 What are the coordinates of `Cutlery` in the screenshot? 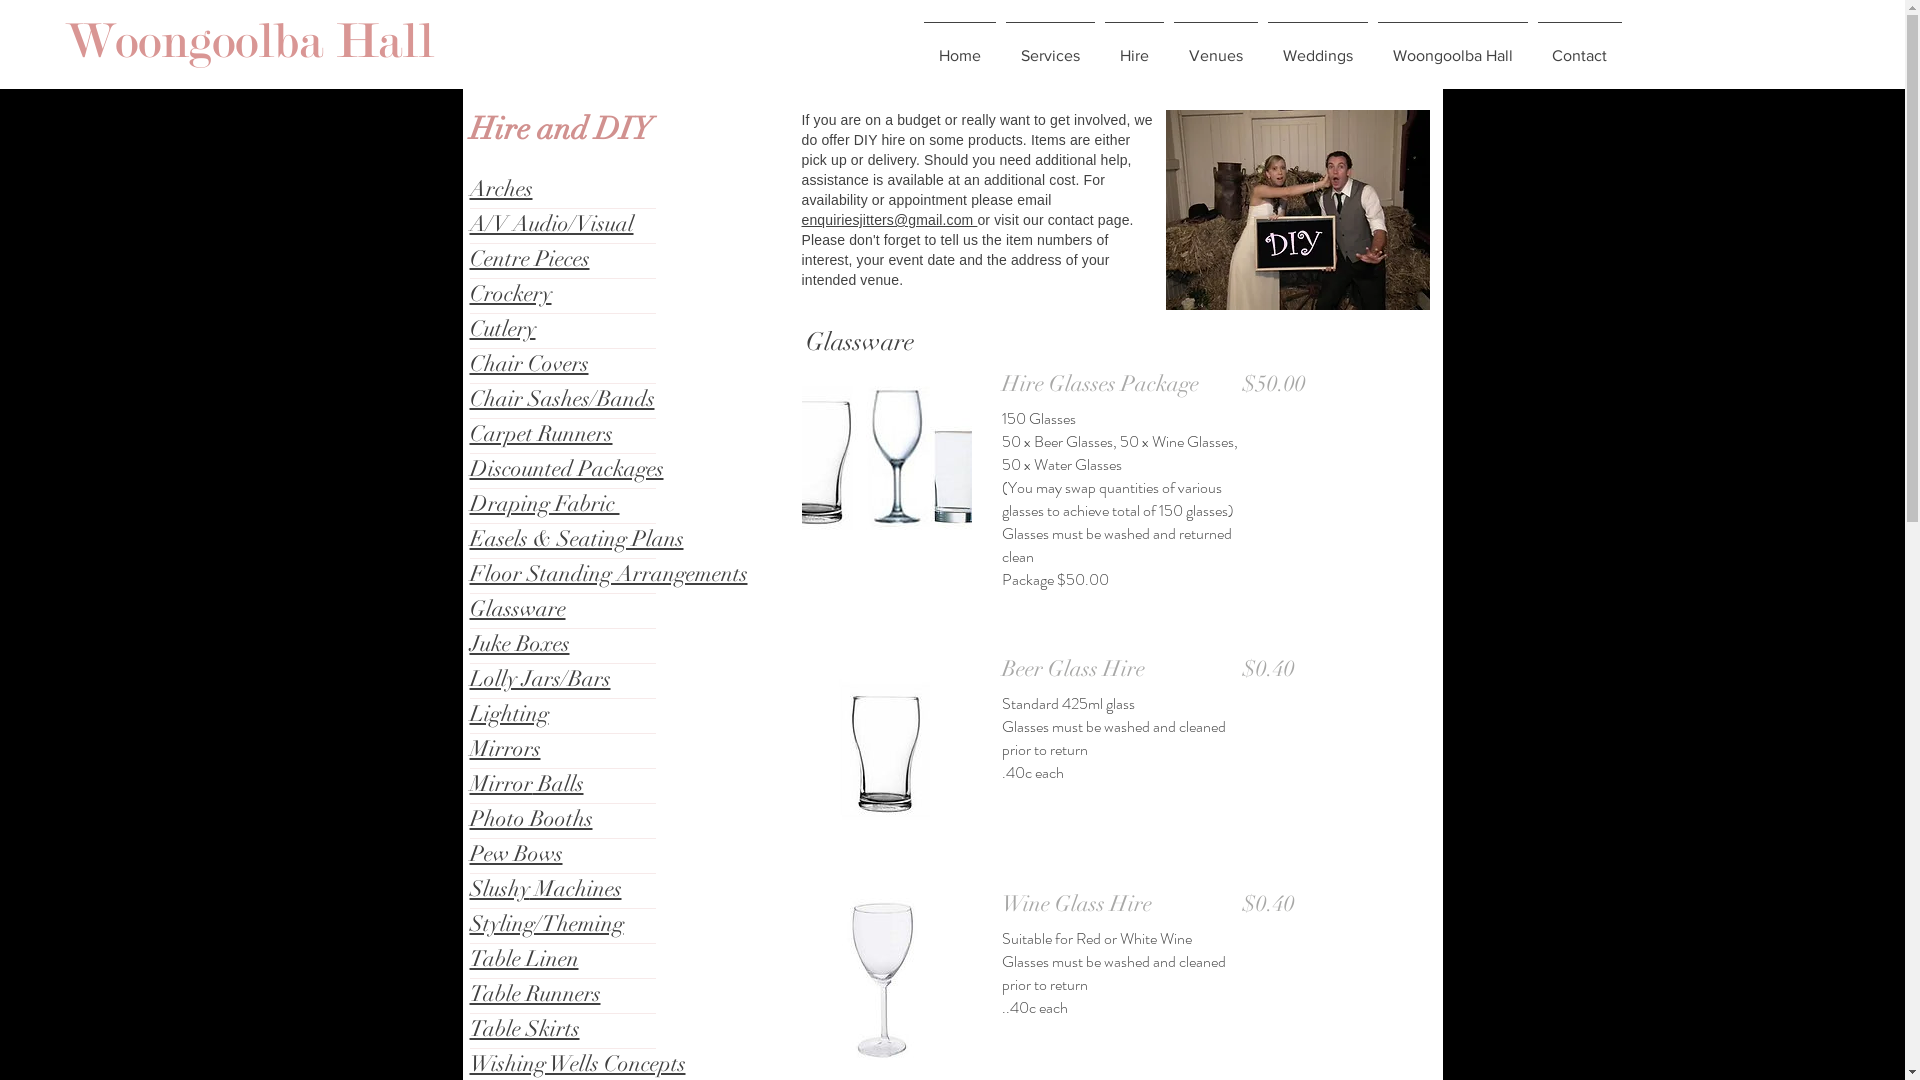 It's located at (503, 328).